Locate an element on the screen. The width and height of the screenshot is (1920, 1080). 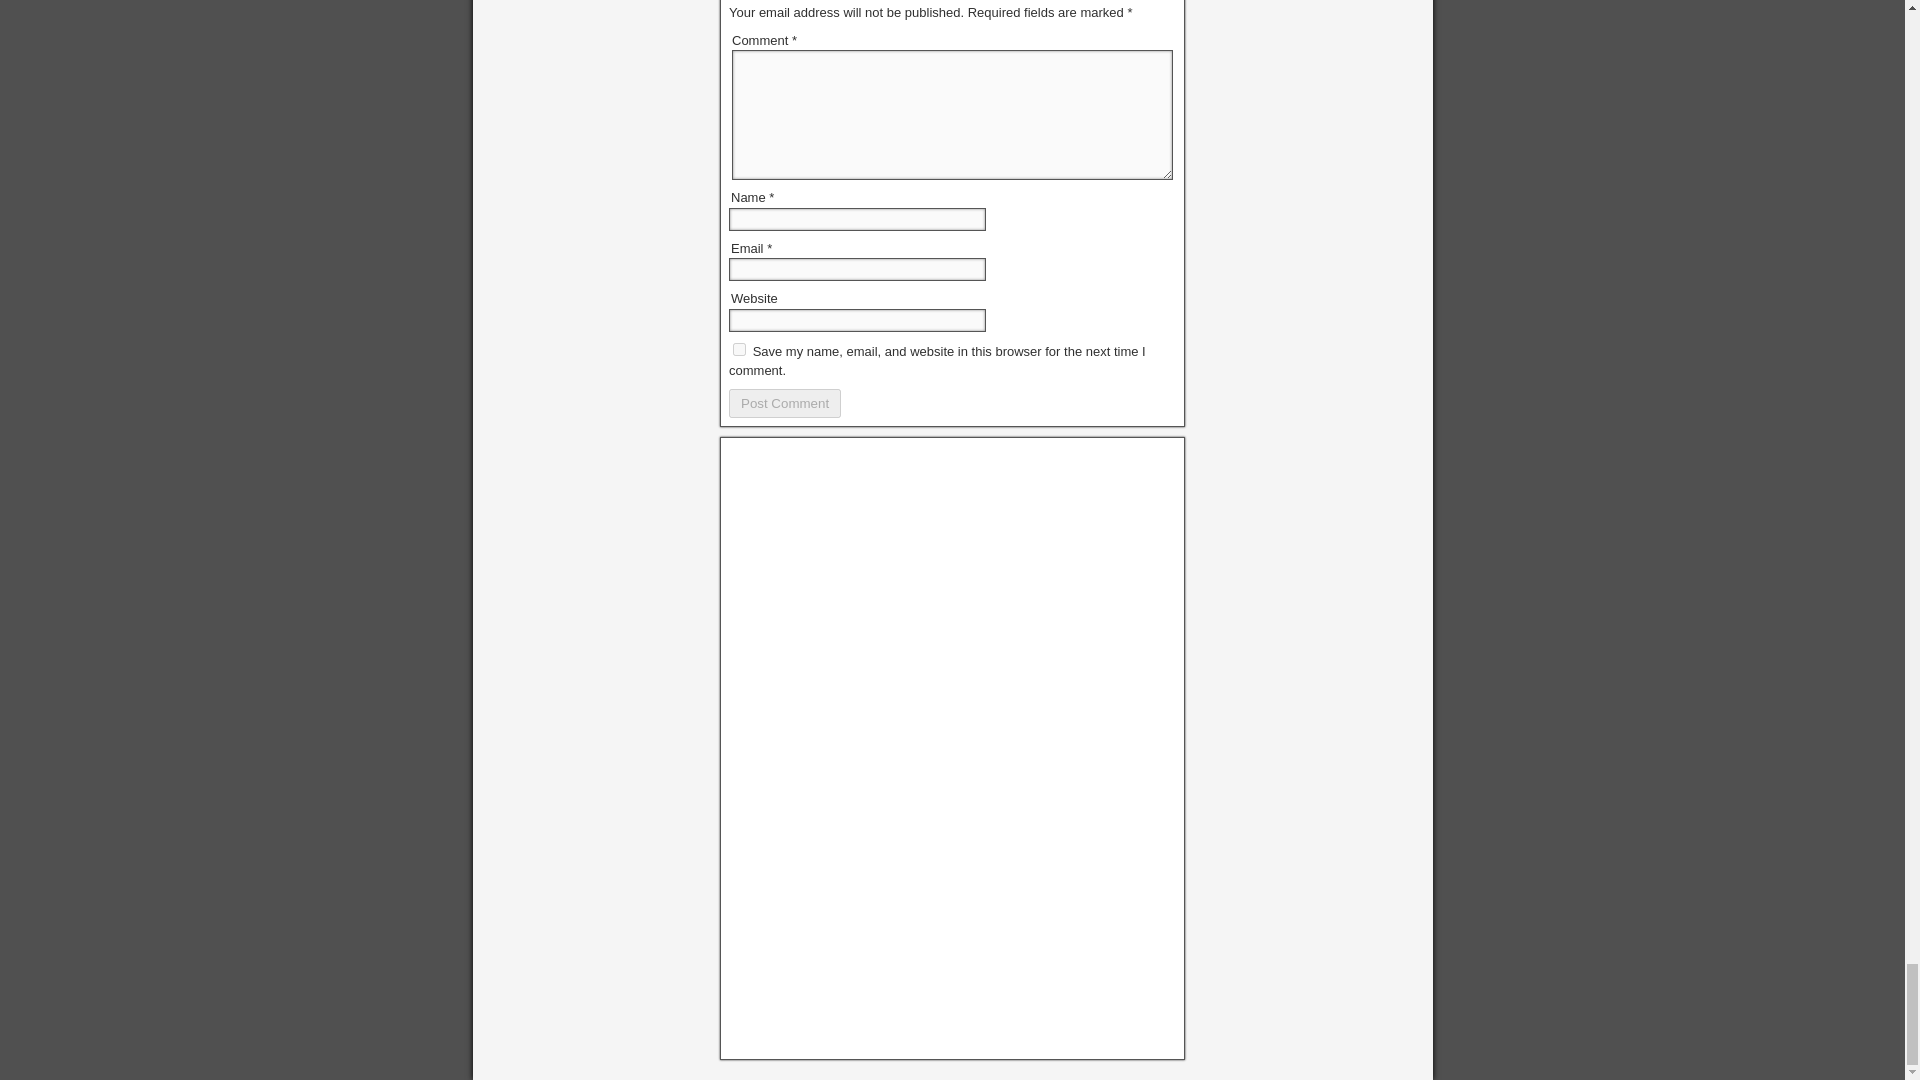
Post Comment is located at coordinates (784, 402).